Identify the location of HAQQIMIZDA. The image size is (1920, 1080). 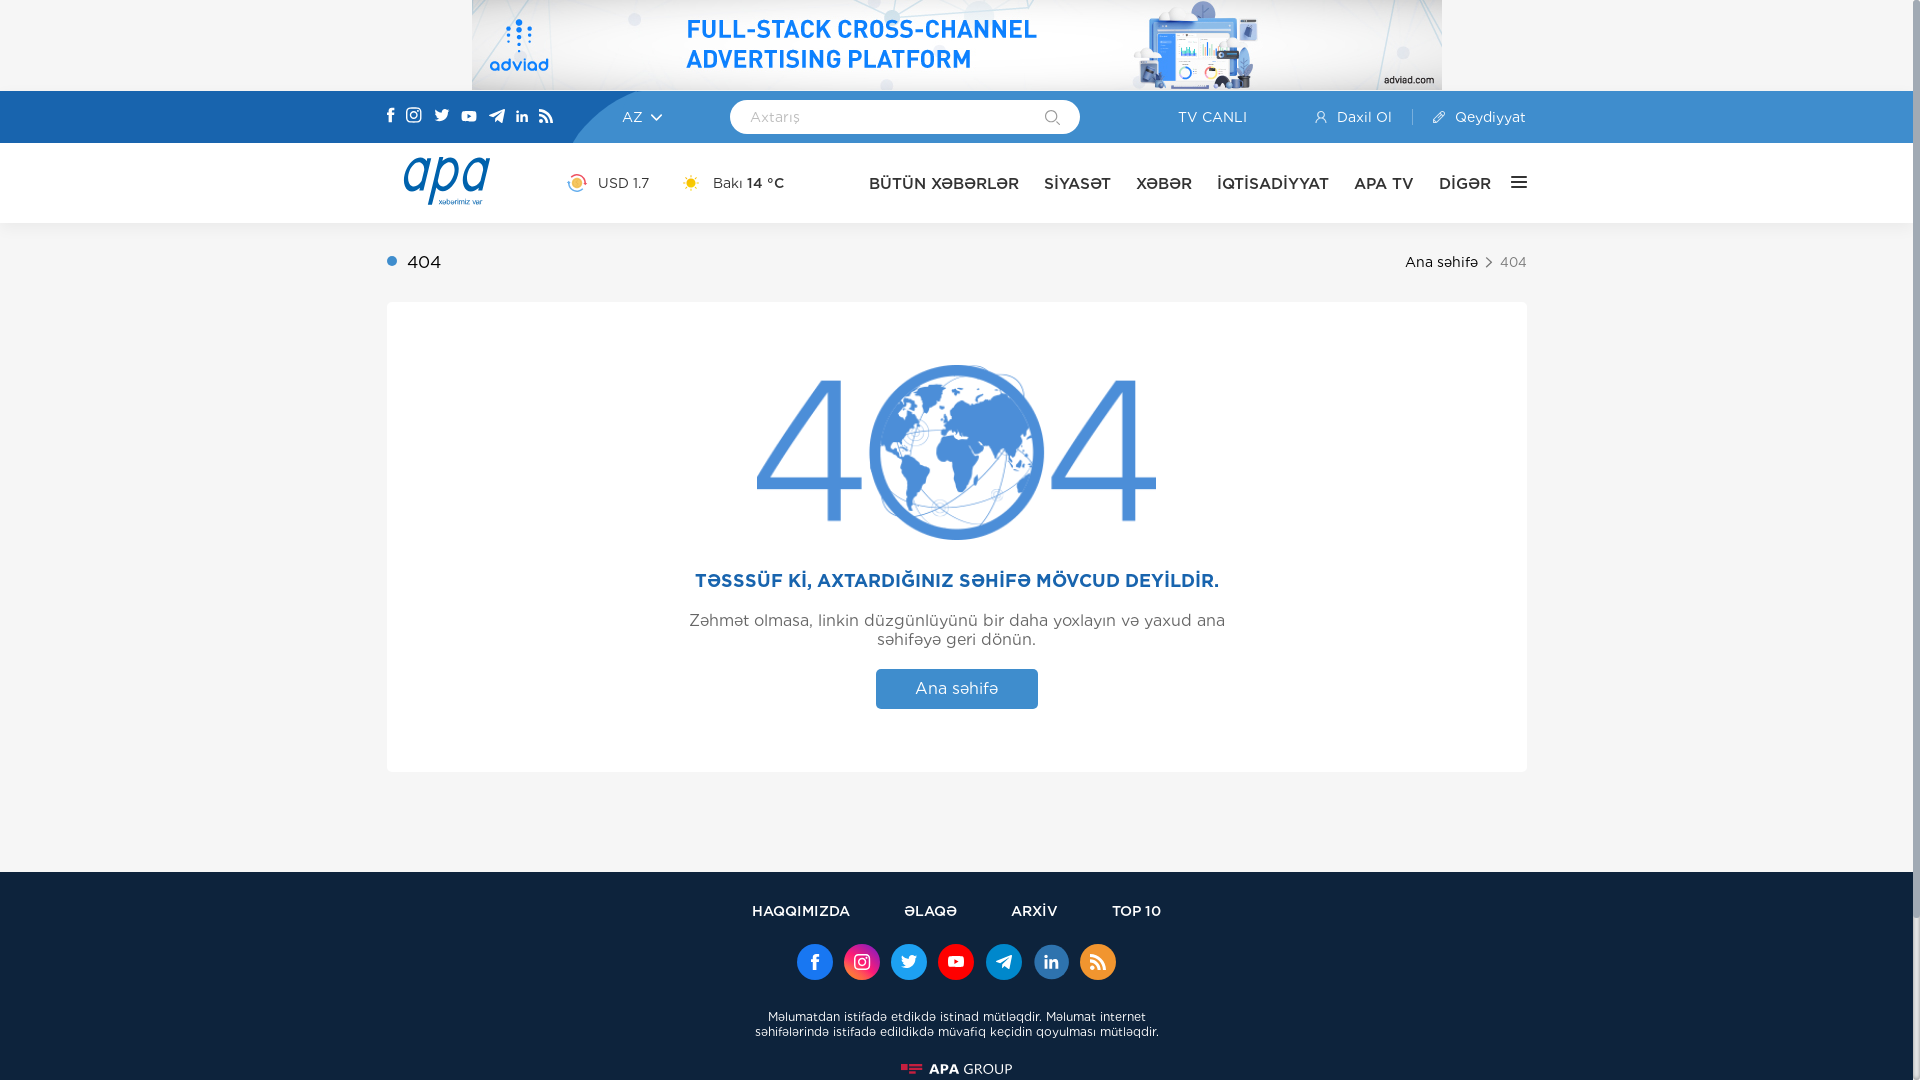
(801, 910).